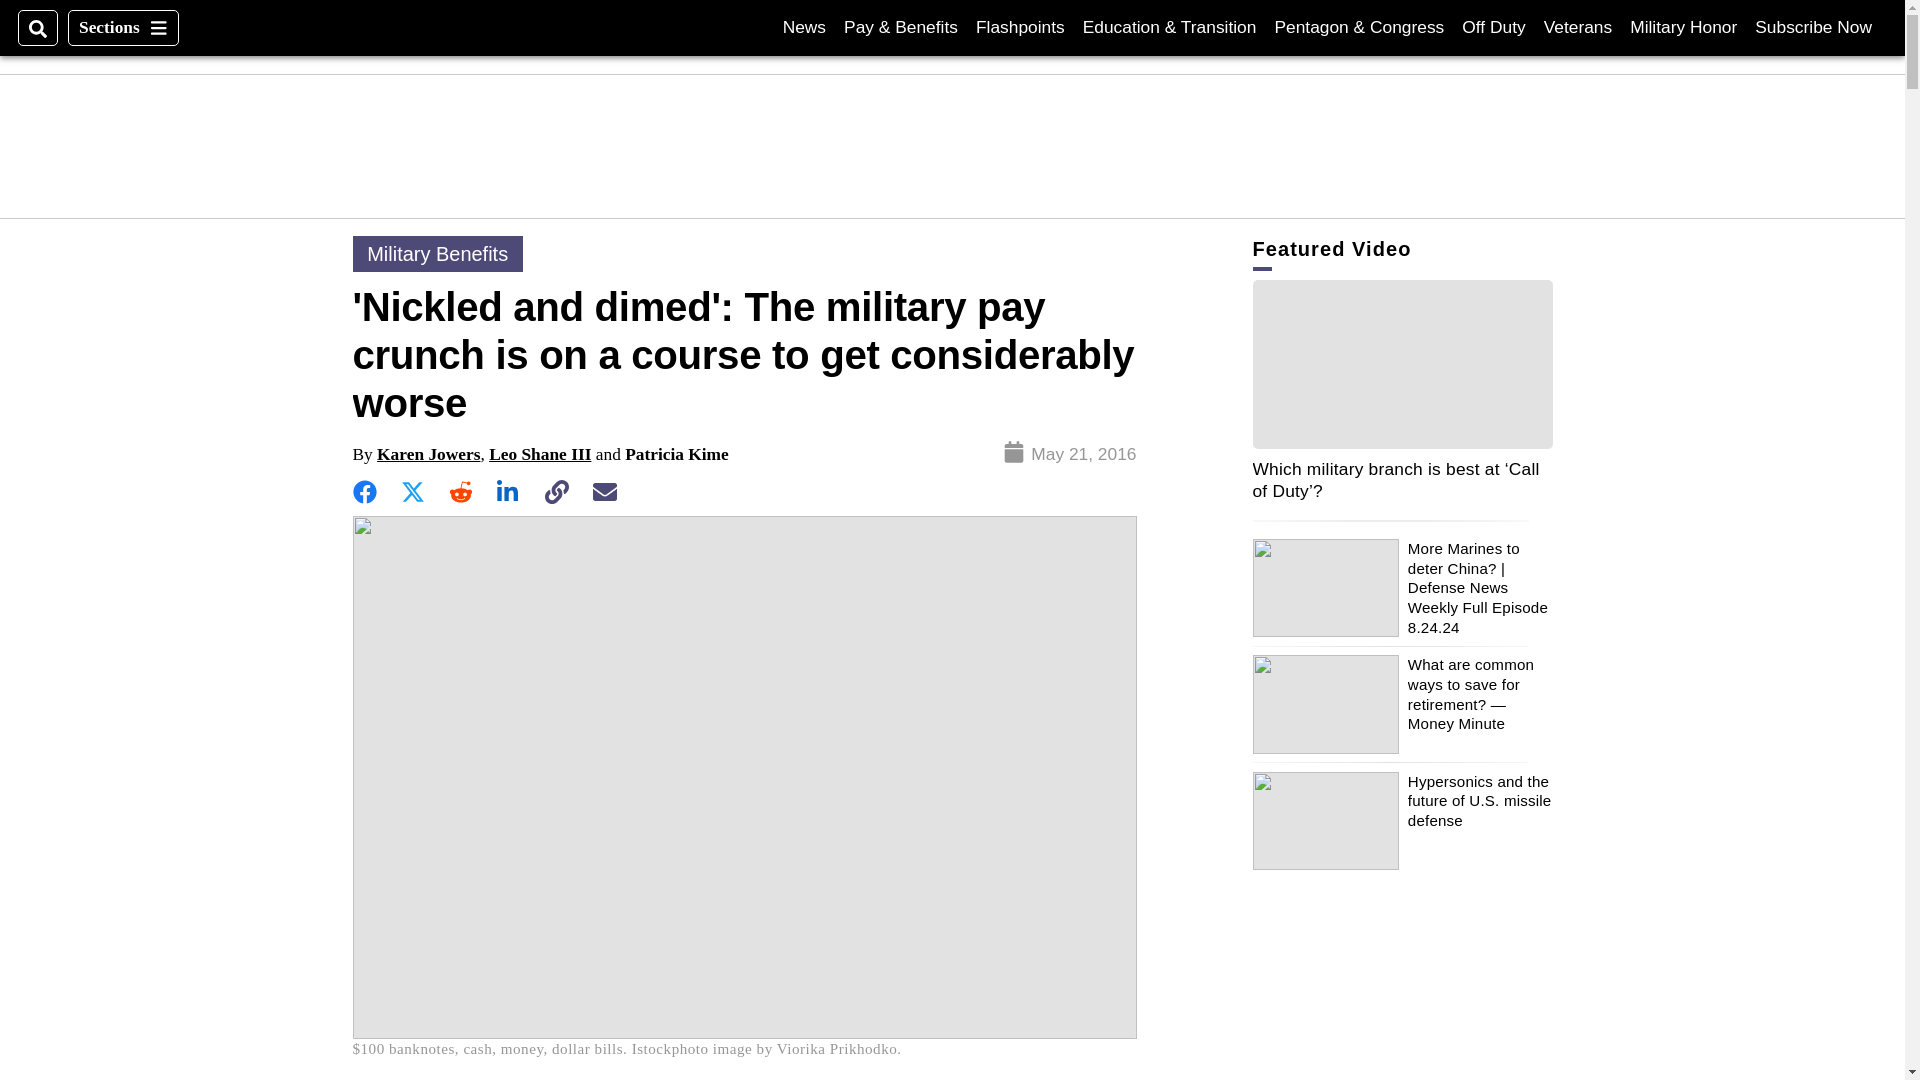  Describe the element at coordinates (122, 28) in the screenshot. I see `News` at that location.